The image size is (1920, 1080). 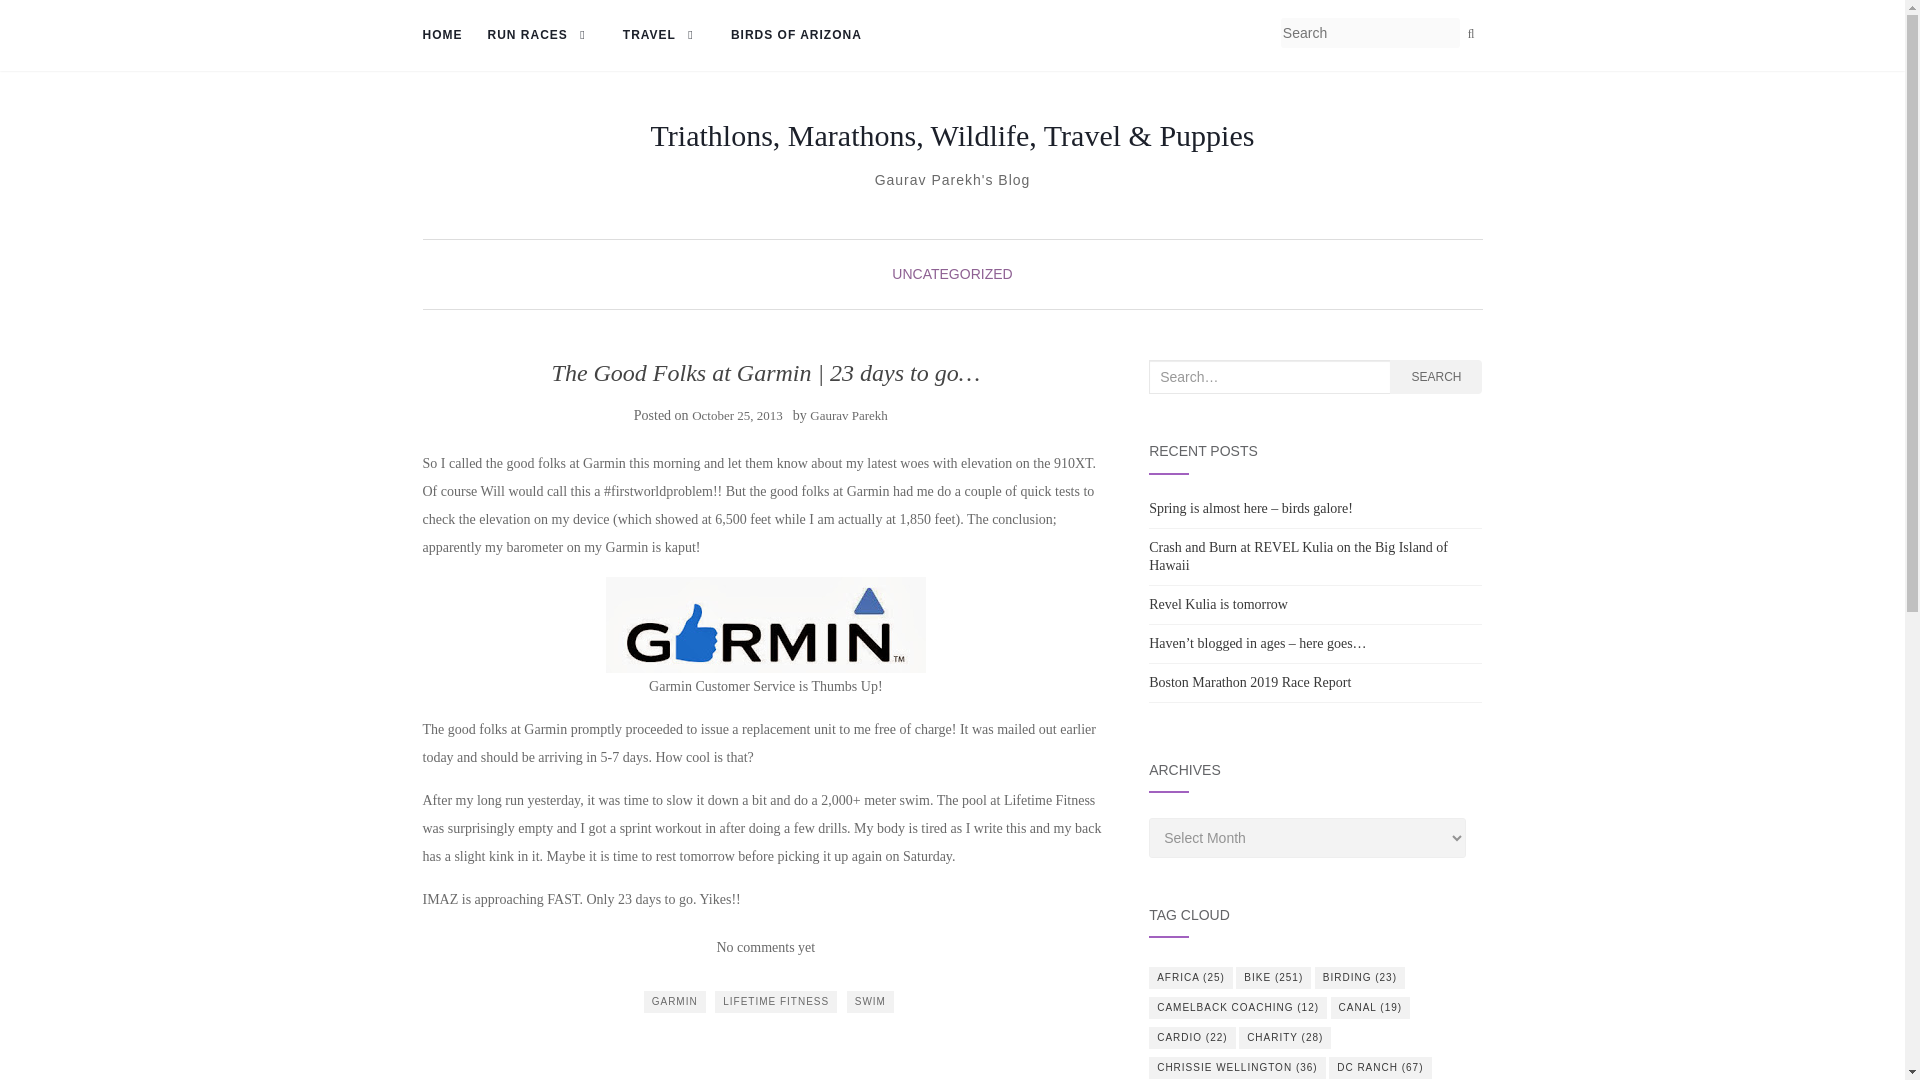 I want to click on Revel Kulia is tomorrow, so click(x=1218, y=604).